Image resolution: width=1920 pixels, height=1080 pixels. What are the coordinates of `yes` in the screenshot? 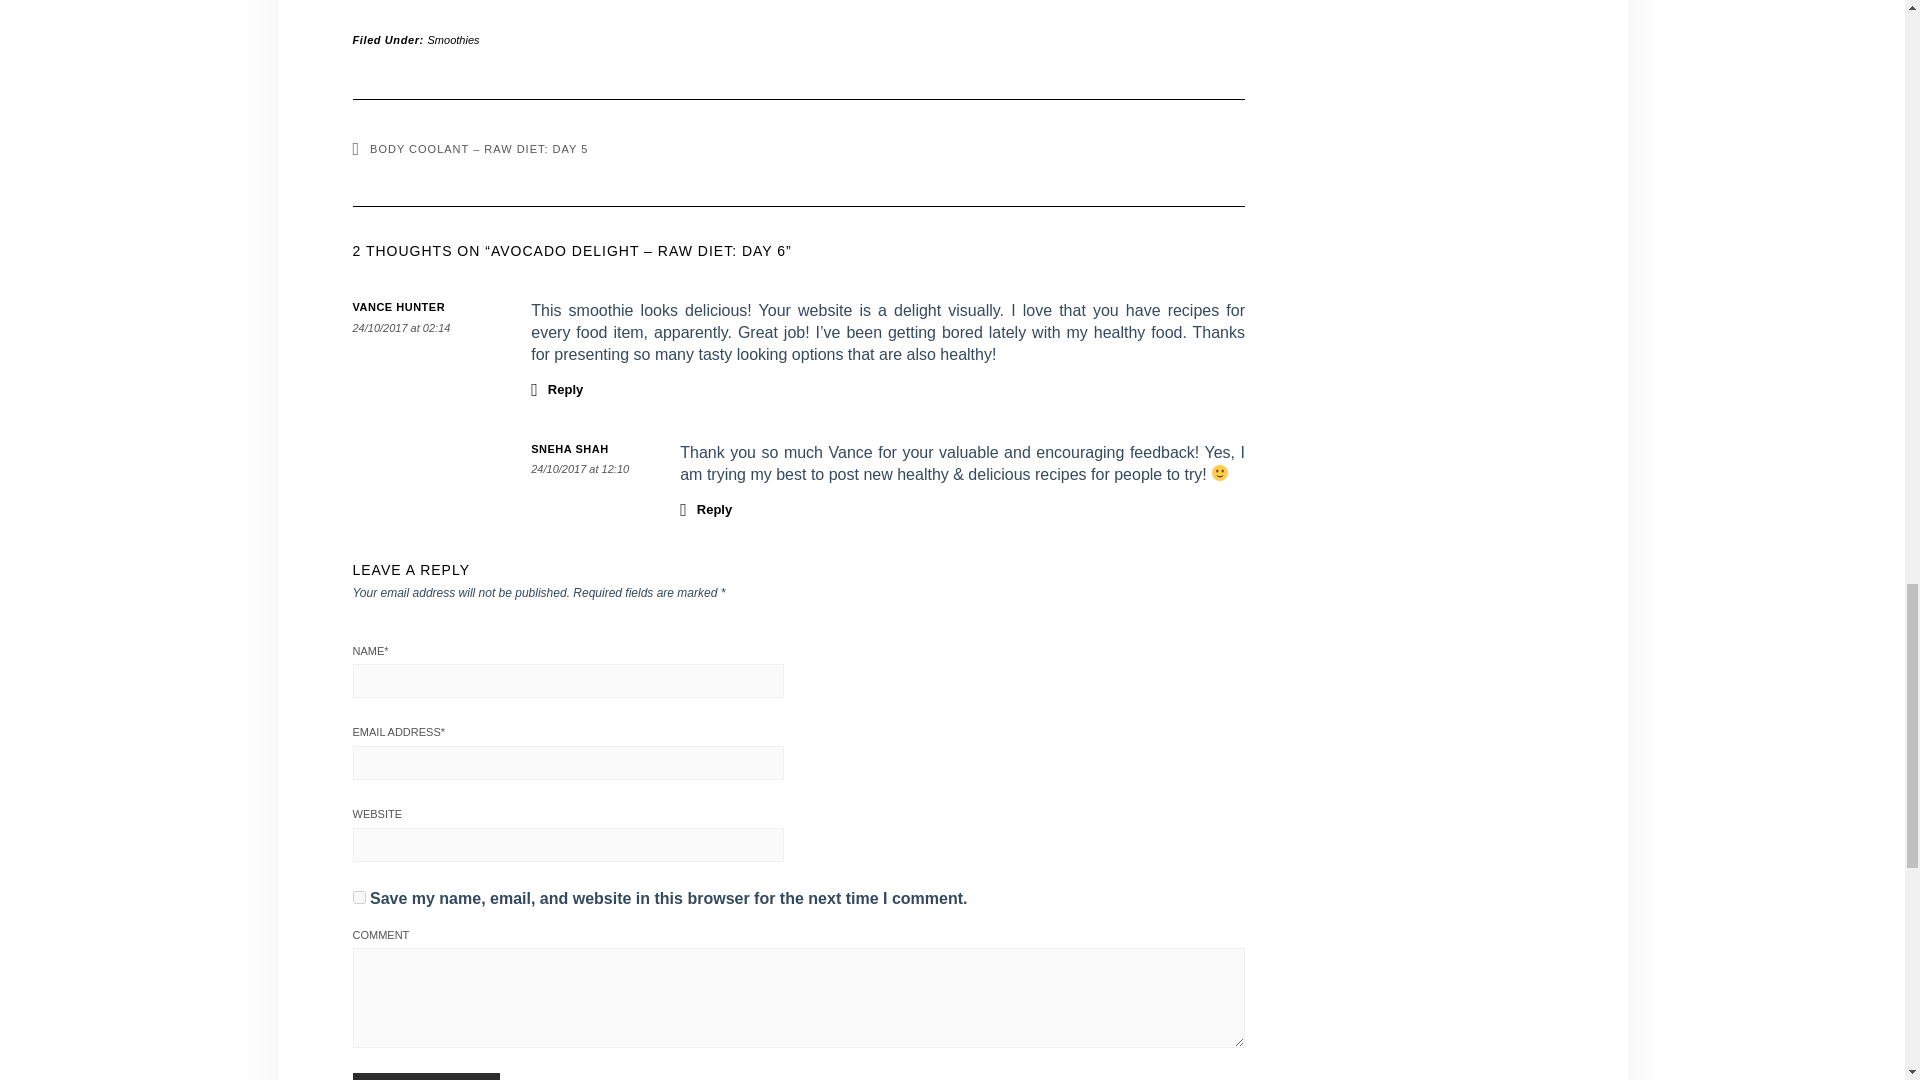 It's located at (358, 897).